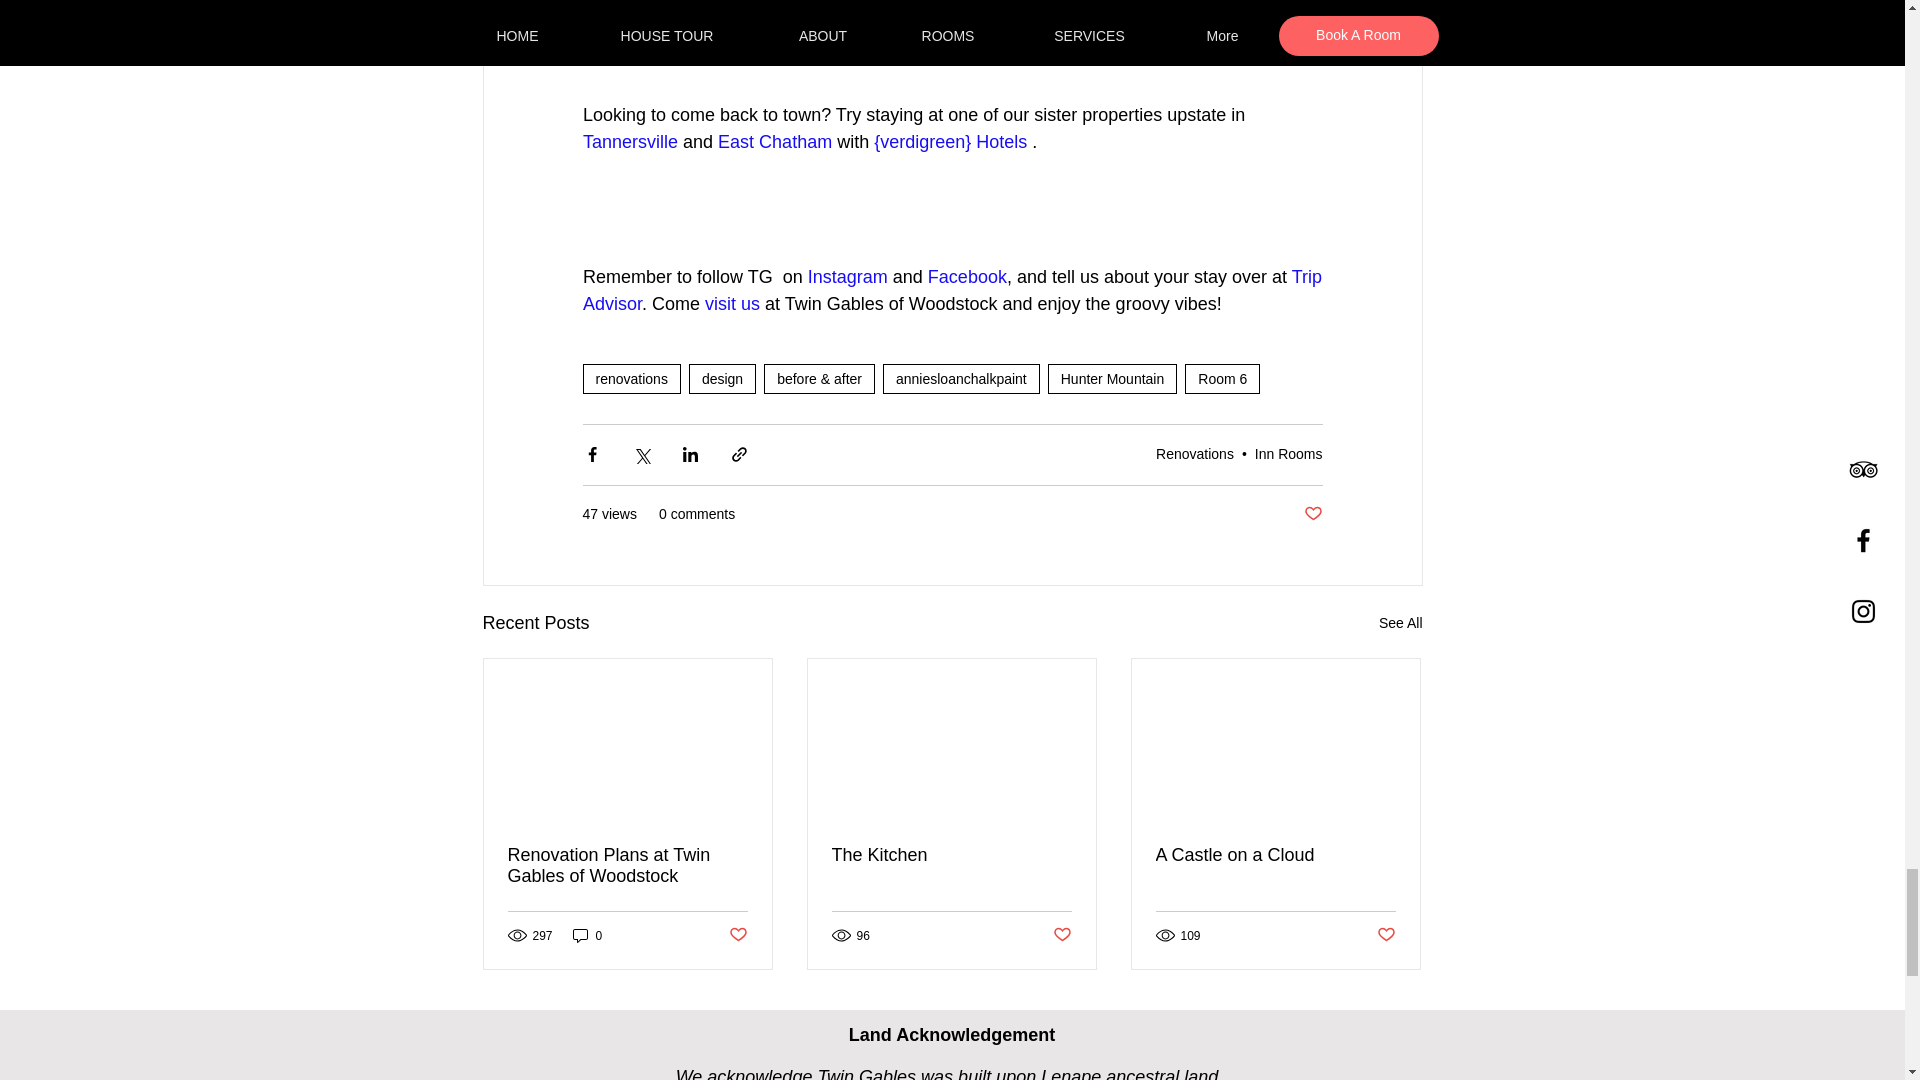 The width and height of the screenshot is (1920, 1080). What do you see at coordinates (732, 304) in the screenshot?
I see `visit us` at bounding box center [732, 304].